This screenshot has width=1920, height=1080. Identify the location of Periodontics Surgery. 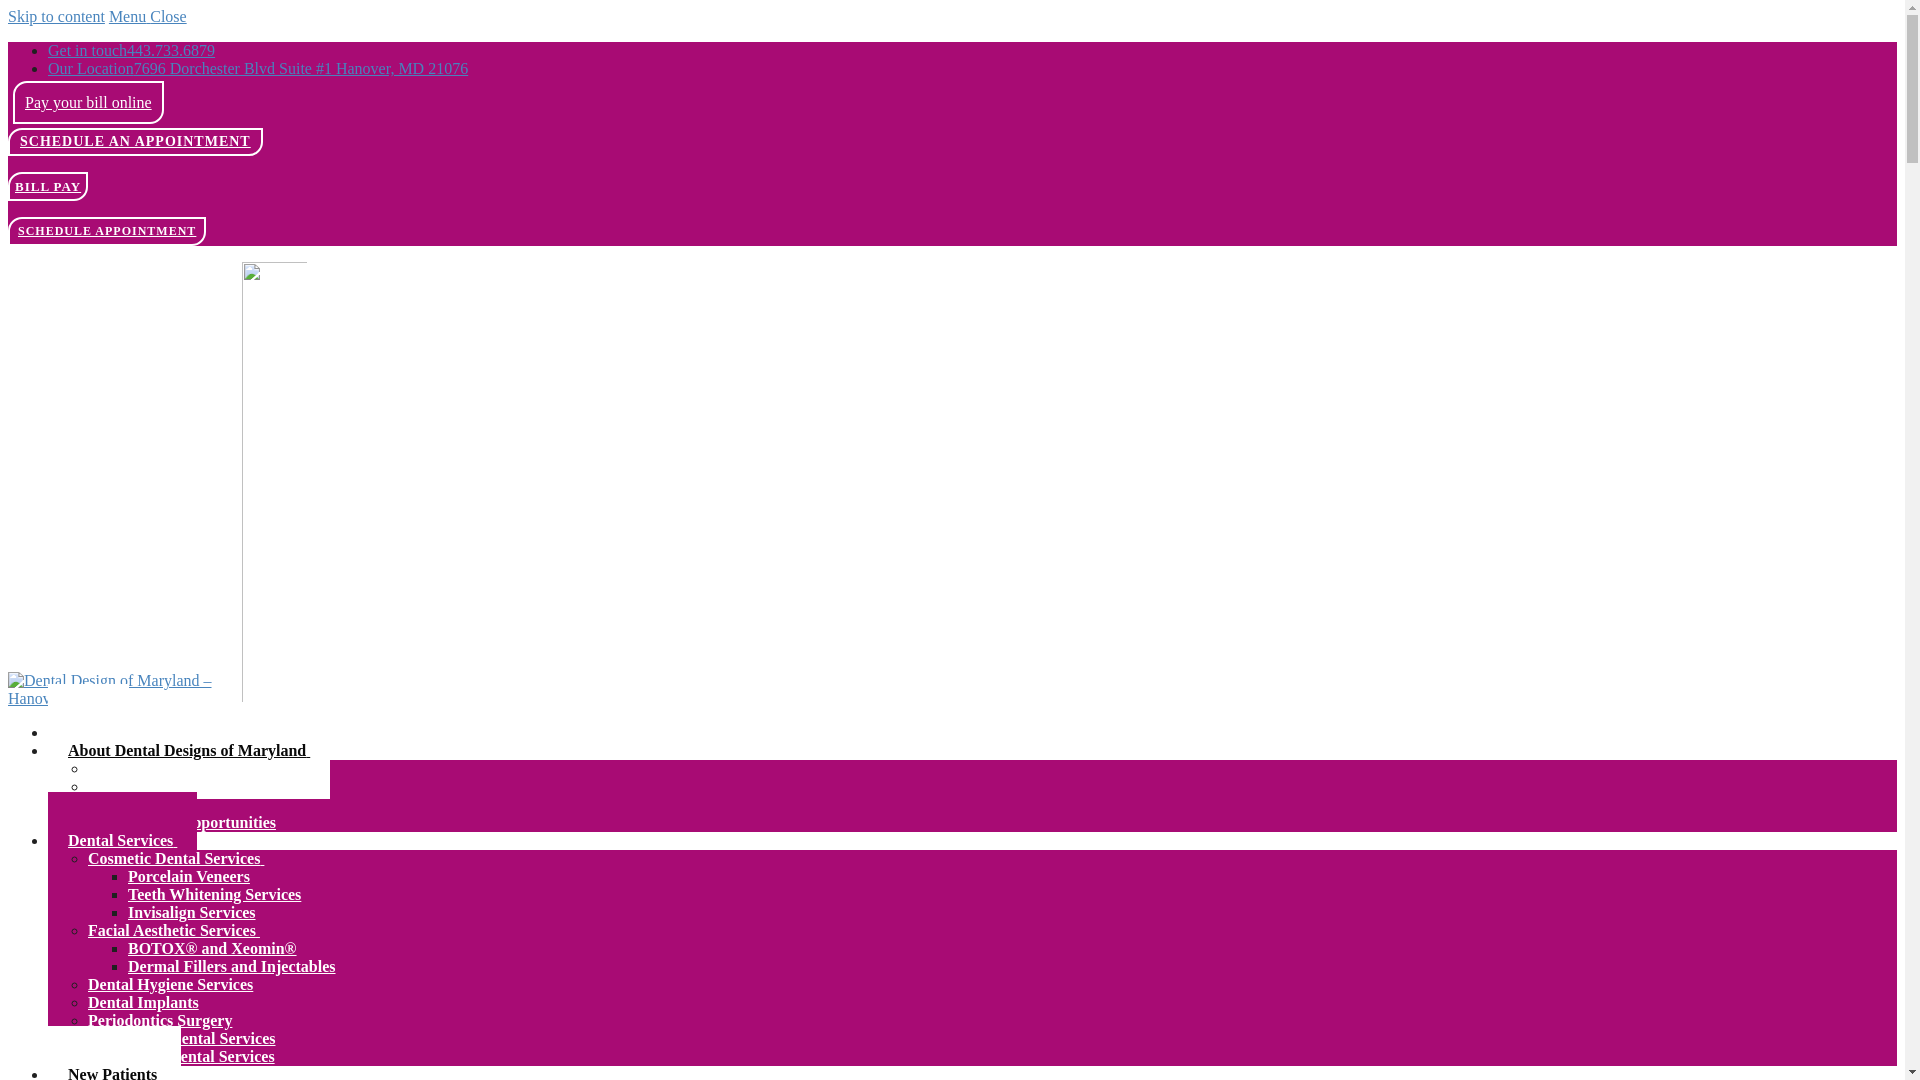
(160, 1020).